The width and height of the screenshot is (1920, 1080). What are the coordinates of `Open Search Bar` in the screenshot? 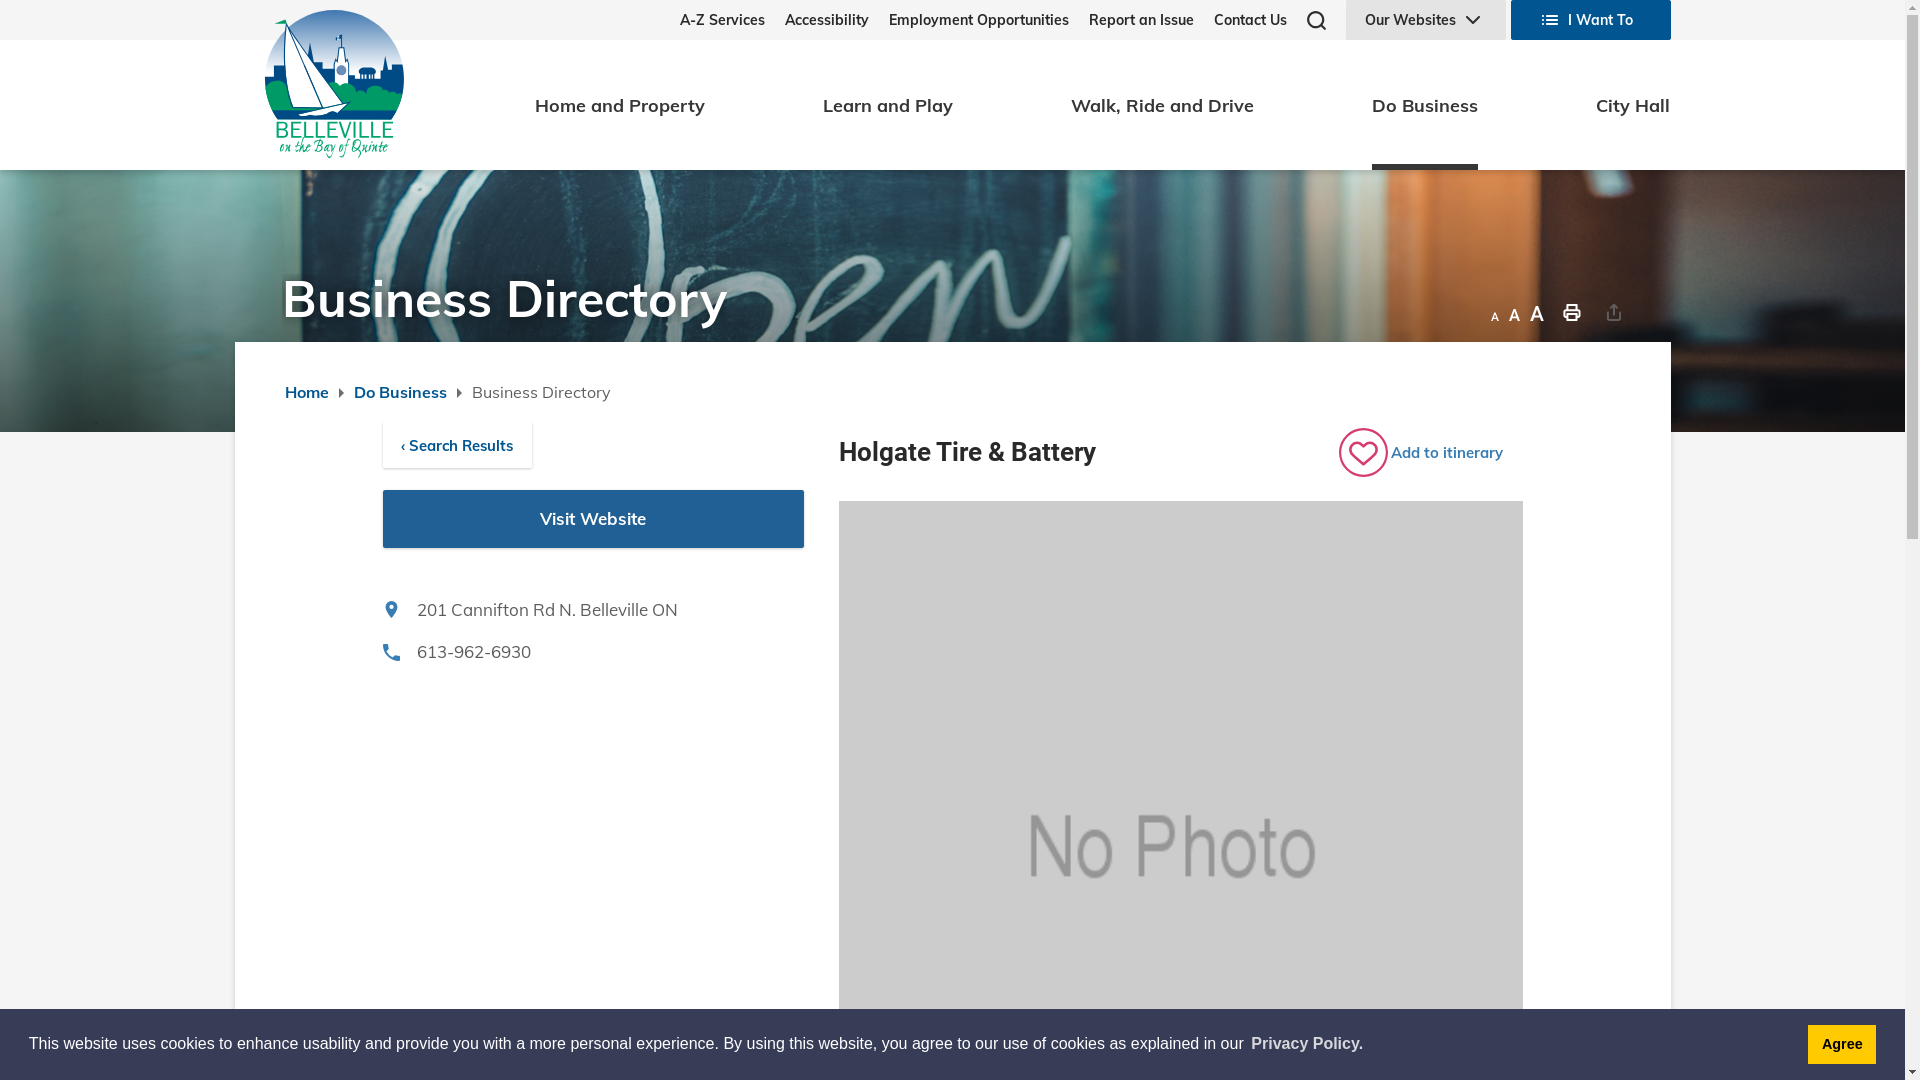 It's located at (1316, 20).